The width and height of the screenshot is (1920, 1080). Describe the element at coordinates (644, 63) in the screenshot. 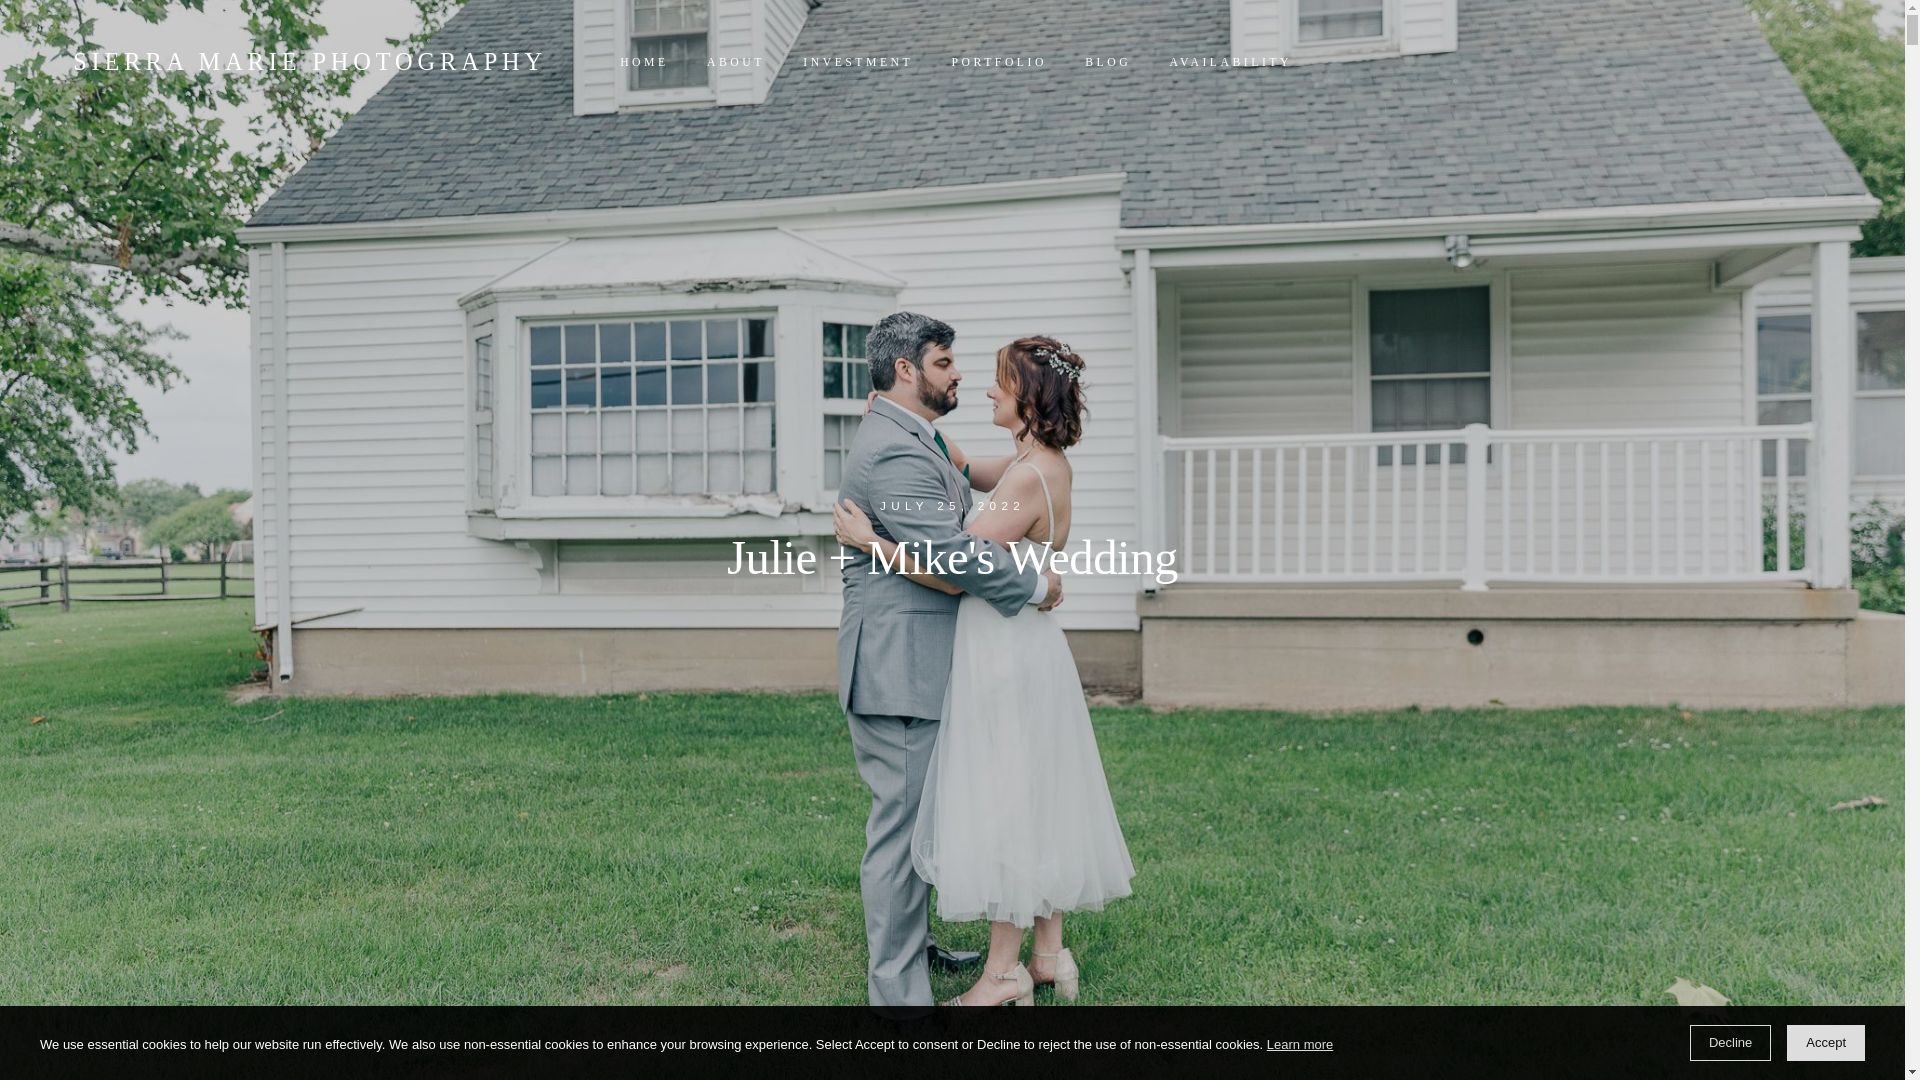

I see `HOME` at that location.